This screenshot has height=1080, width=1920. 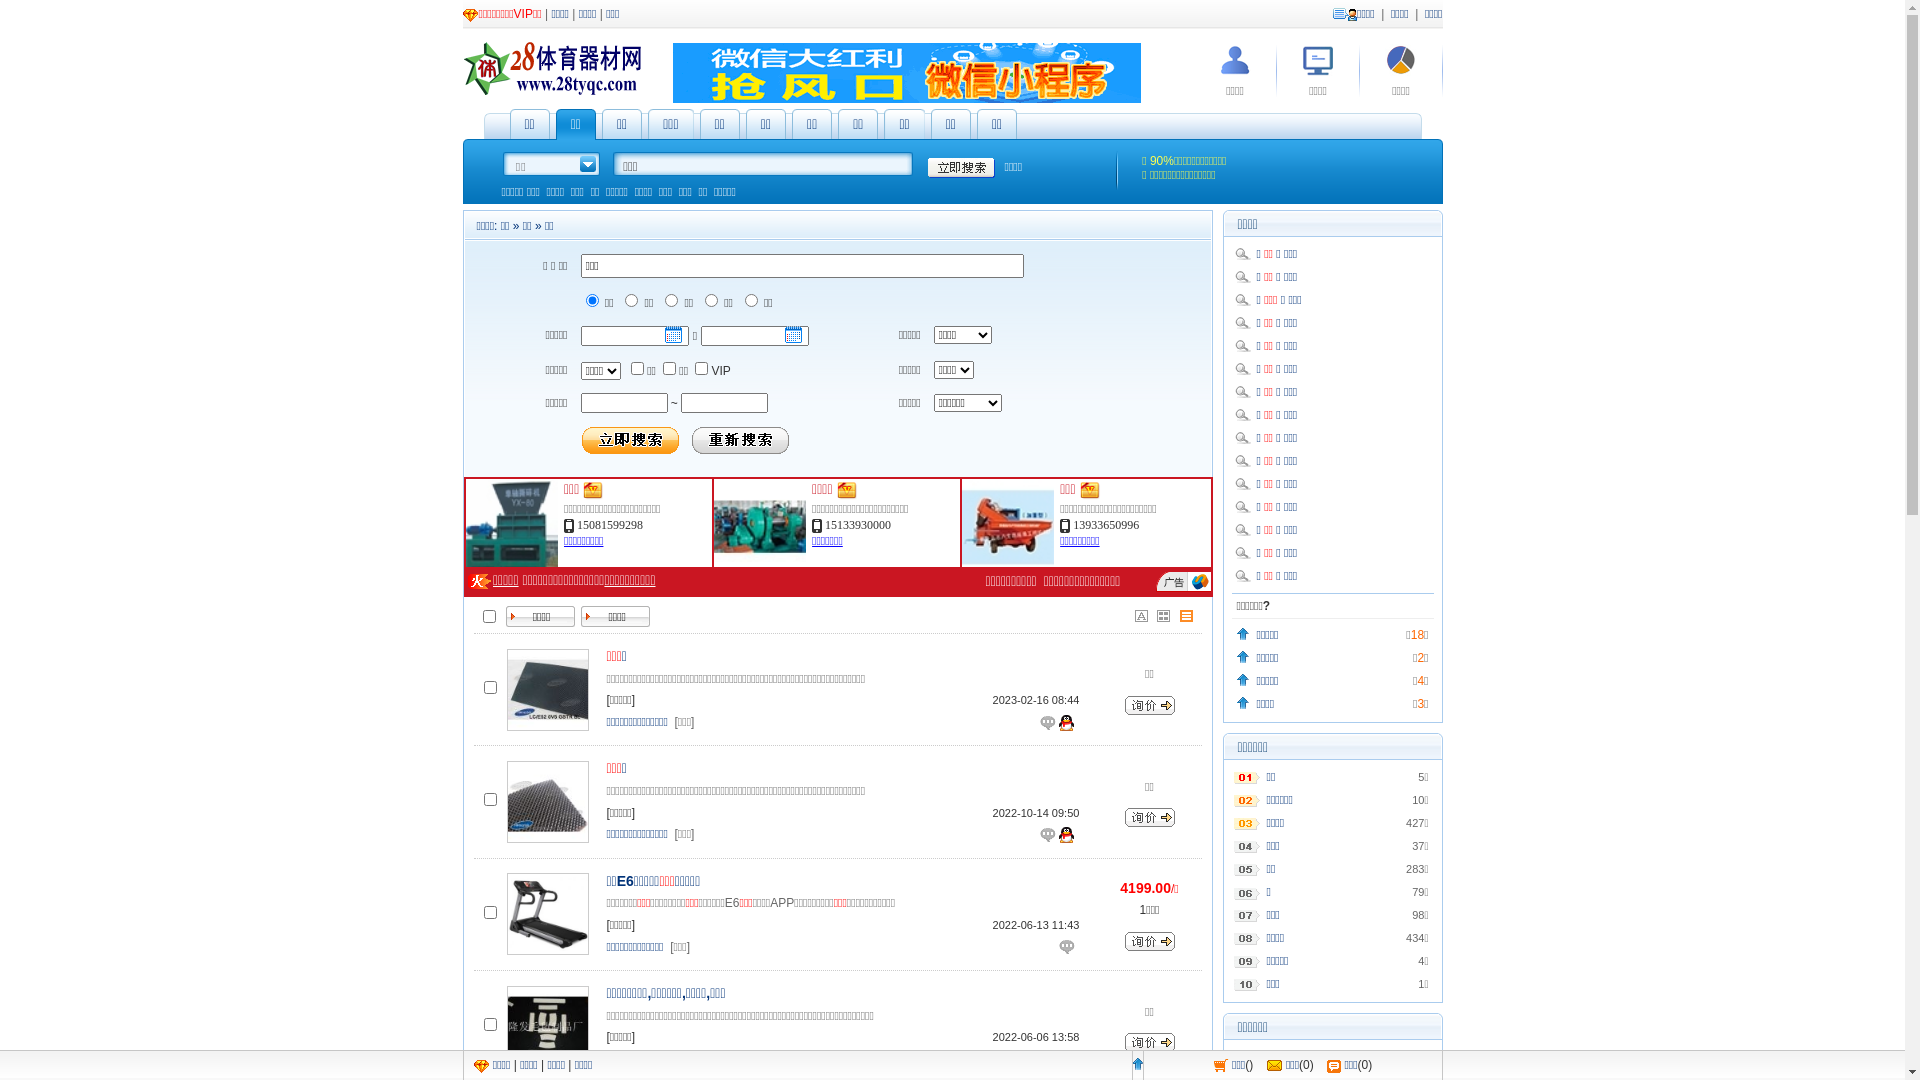 What do you see at coordinates (490, 616) in the screenshot?
I see `on` at bounding box center [490, 616].